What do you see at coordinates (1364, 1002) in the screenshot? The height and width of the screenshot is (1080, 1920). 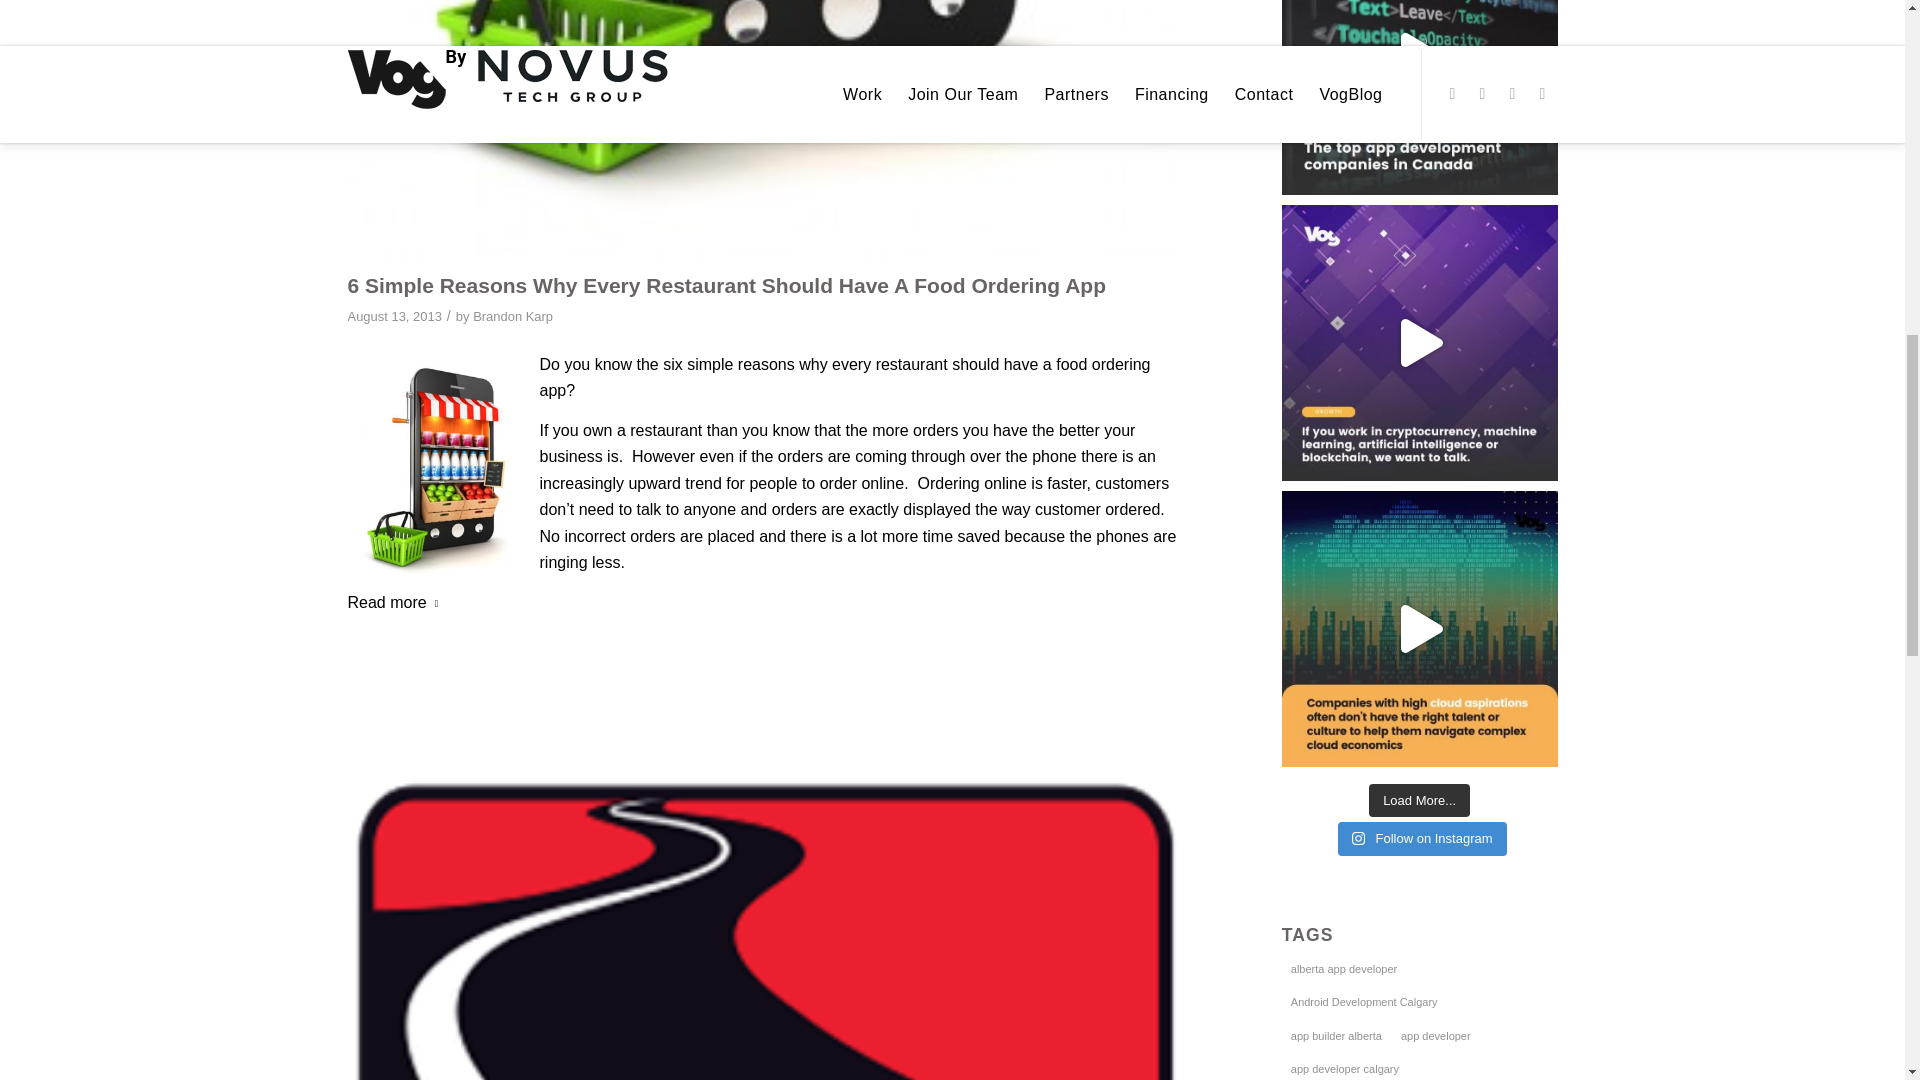 I see `Android Development Calgary` at bounding box center [1364, 1002].